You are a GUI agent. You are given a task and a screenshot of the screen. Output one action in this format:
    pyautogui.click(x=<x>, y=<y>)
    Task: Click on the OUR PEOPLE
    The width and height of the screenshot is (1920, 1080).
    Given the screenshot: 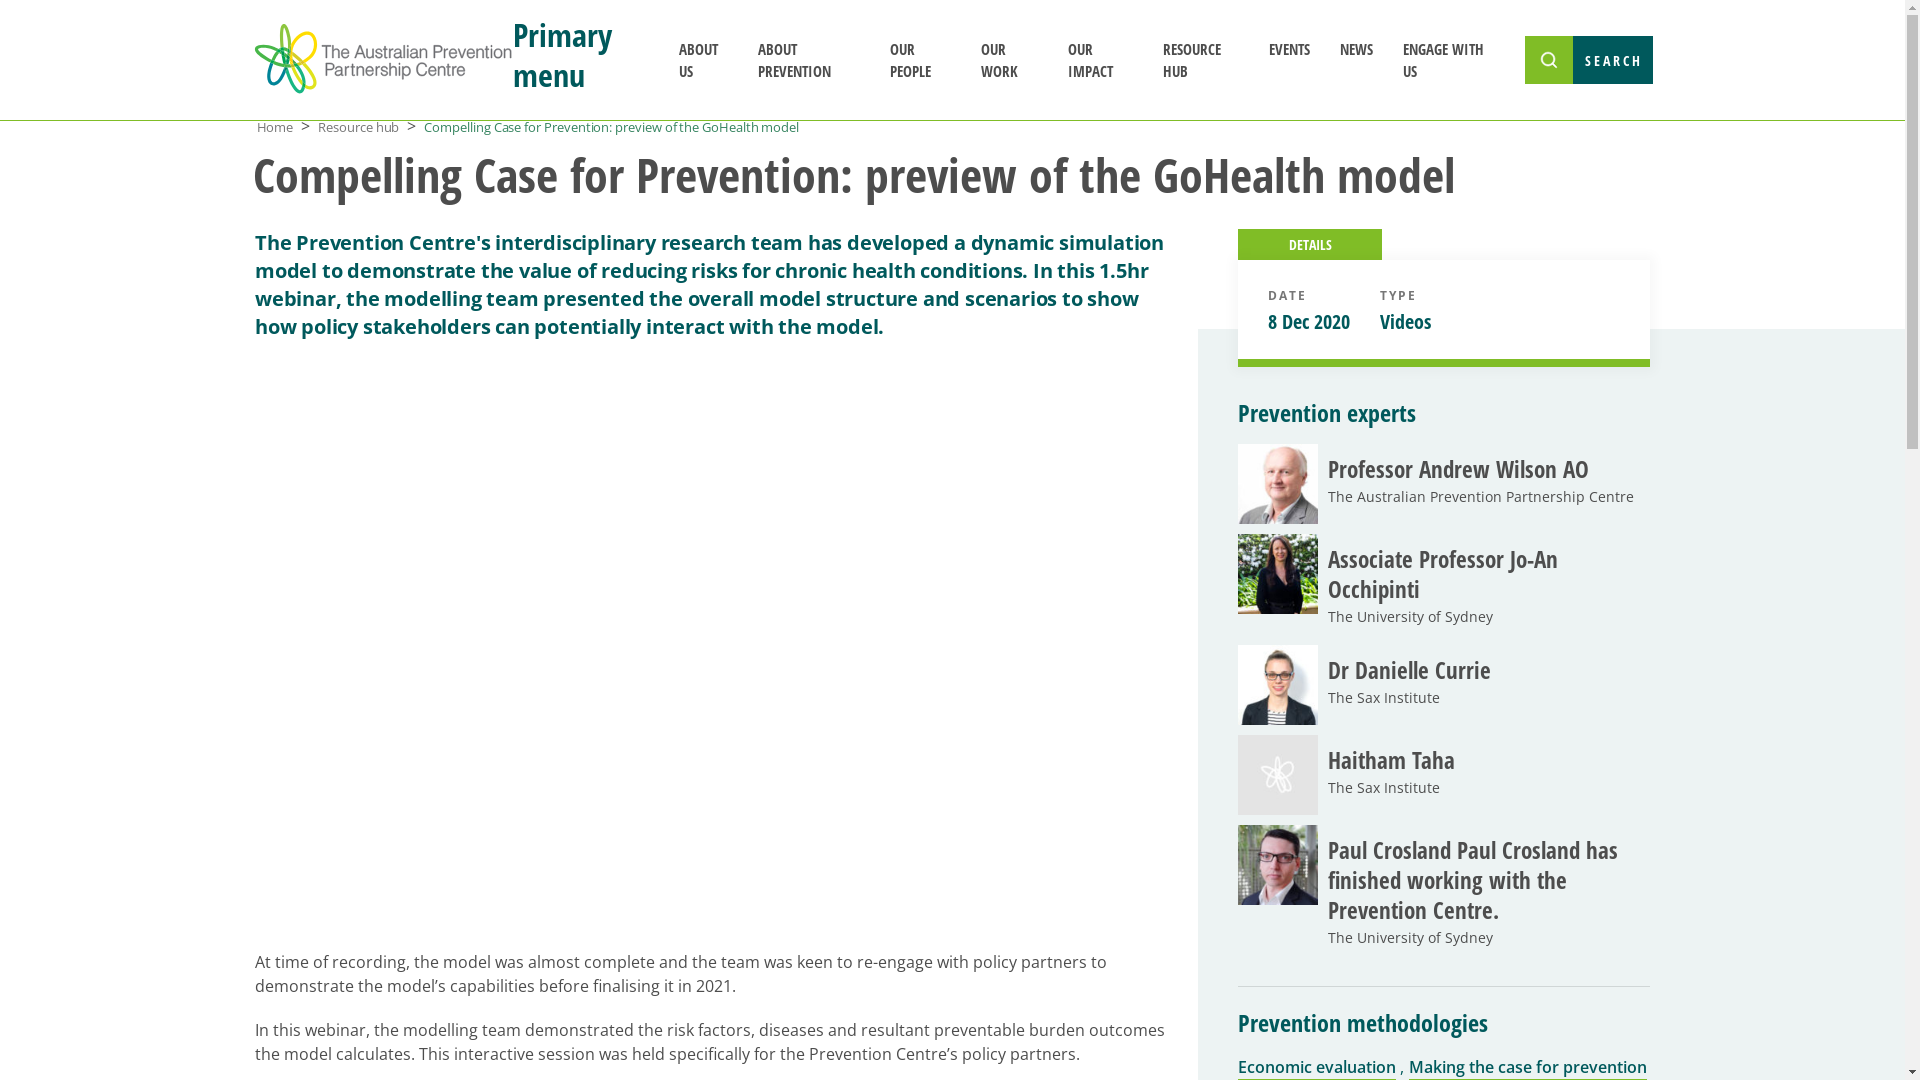 What is the action you would take?
    pyautogui.click(x=920, y=60)
    